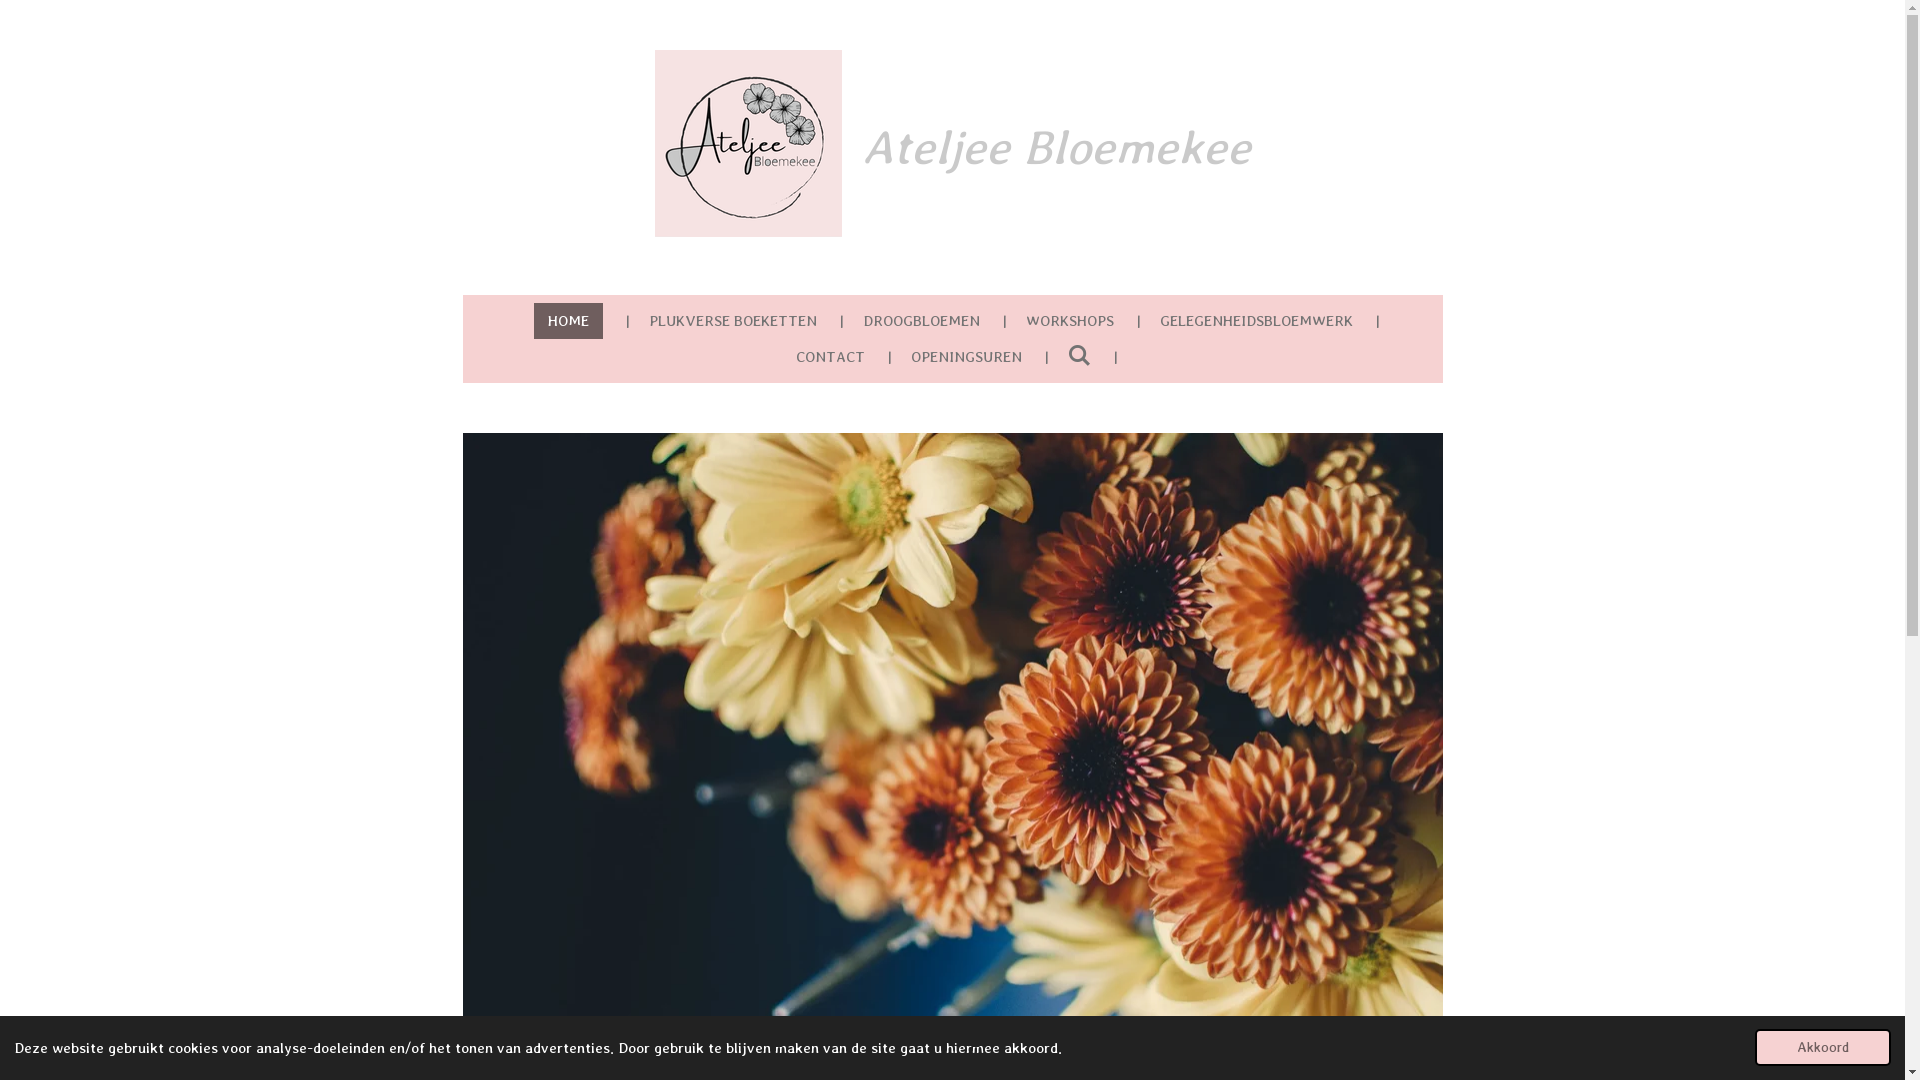 This screenshot has width=1920, height=1080. Describe the element at coordinates (830, 356) in the screenshot. I see `CONTACT` at that location.